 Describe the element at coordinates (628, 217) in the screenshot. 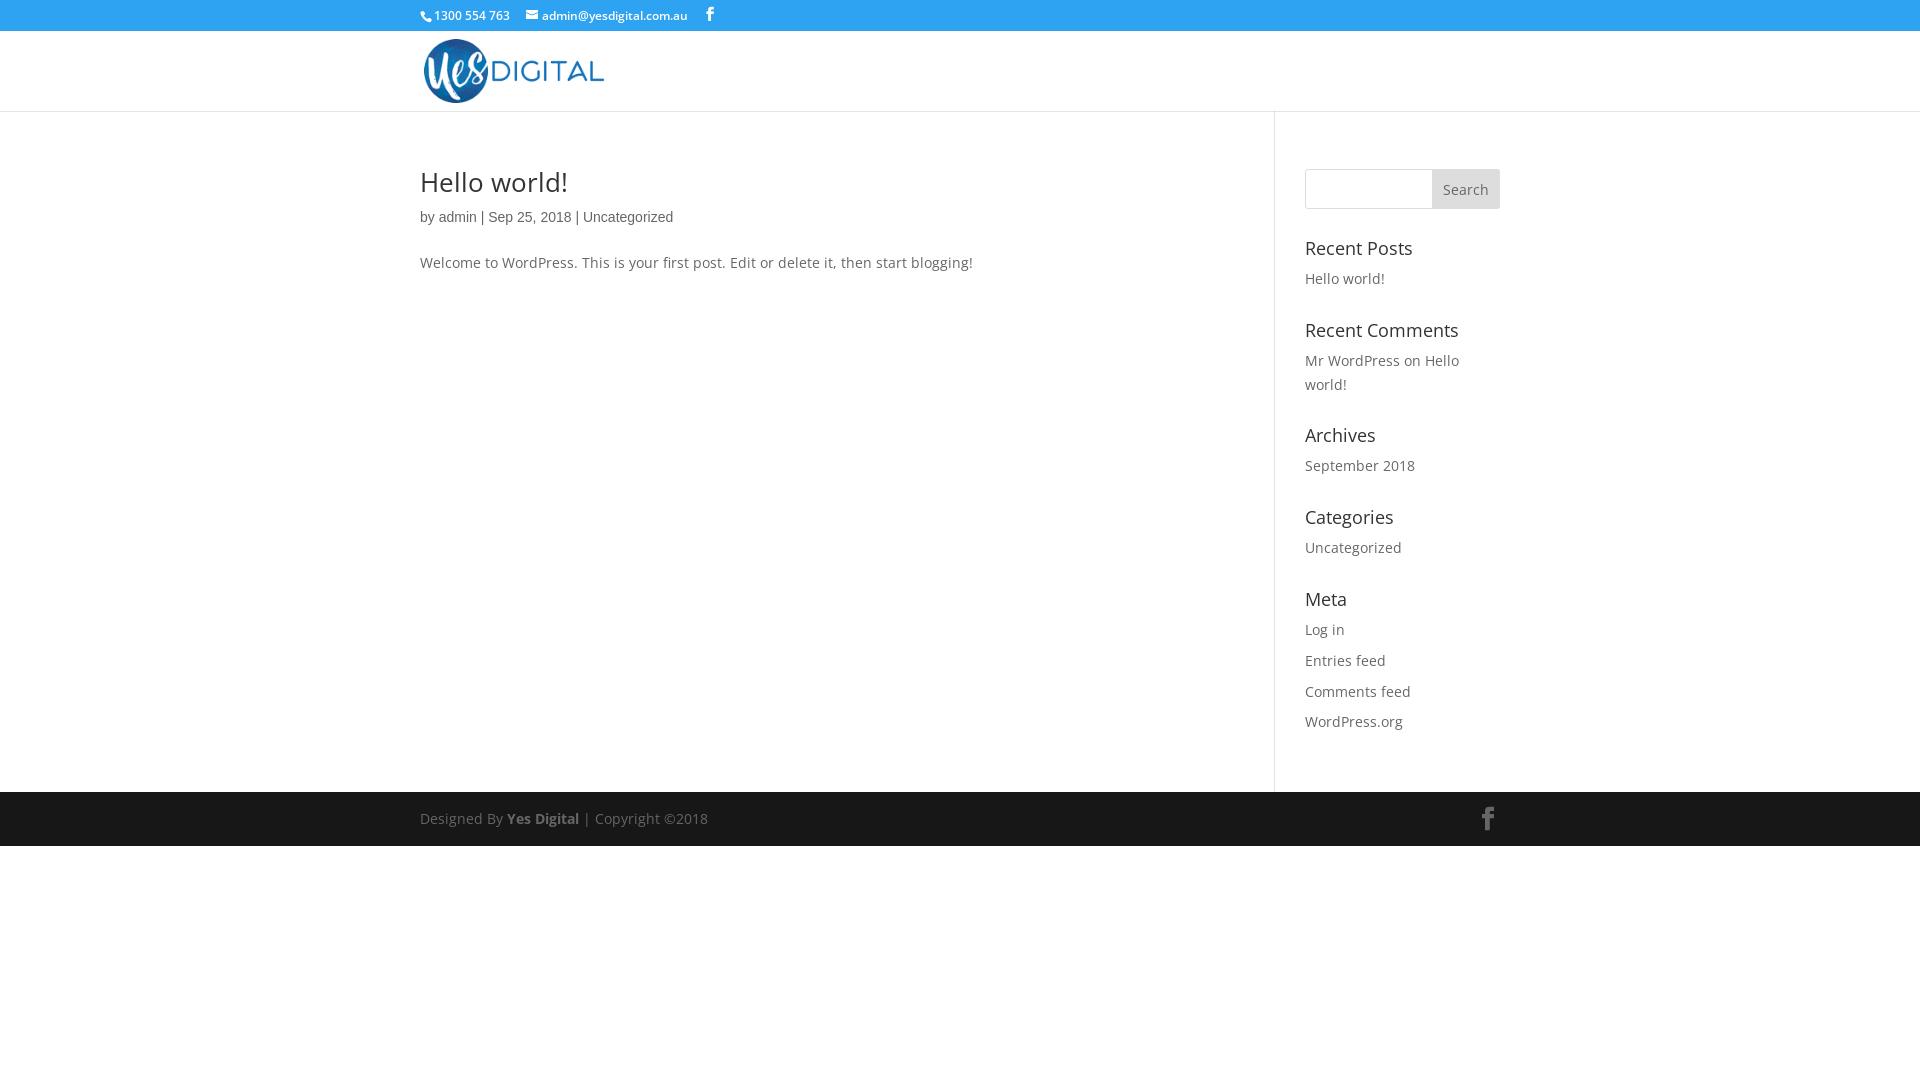

I see `Uncategorized` at that location.